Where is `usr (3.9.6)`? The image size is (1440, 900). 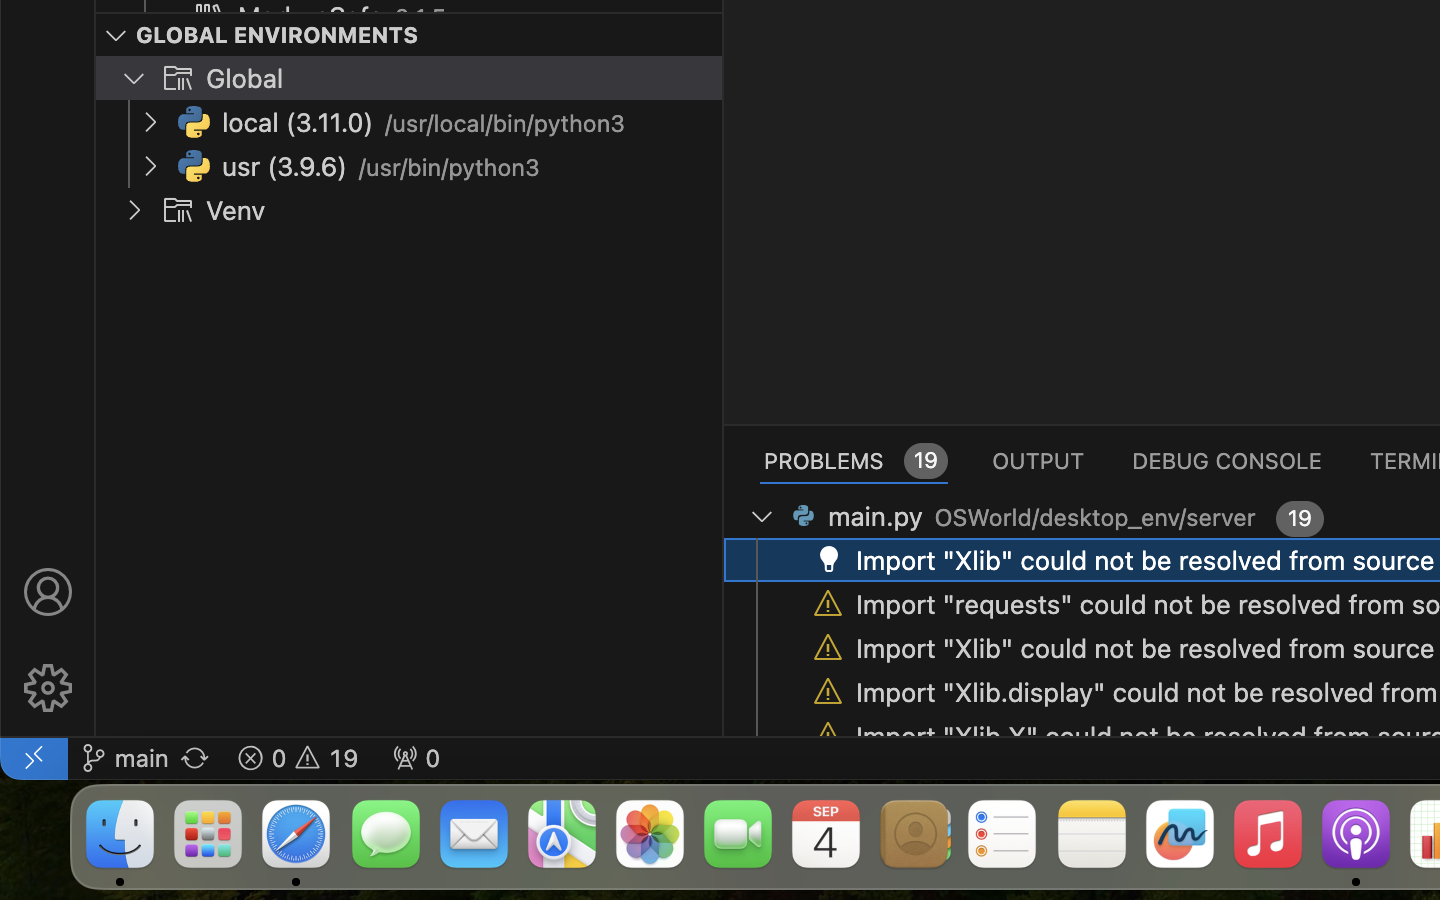
usr (3.9.6) is located at coordinates (285, 167).